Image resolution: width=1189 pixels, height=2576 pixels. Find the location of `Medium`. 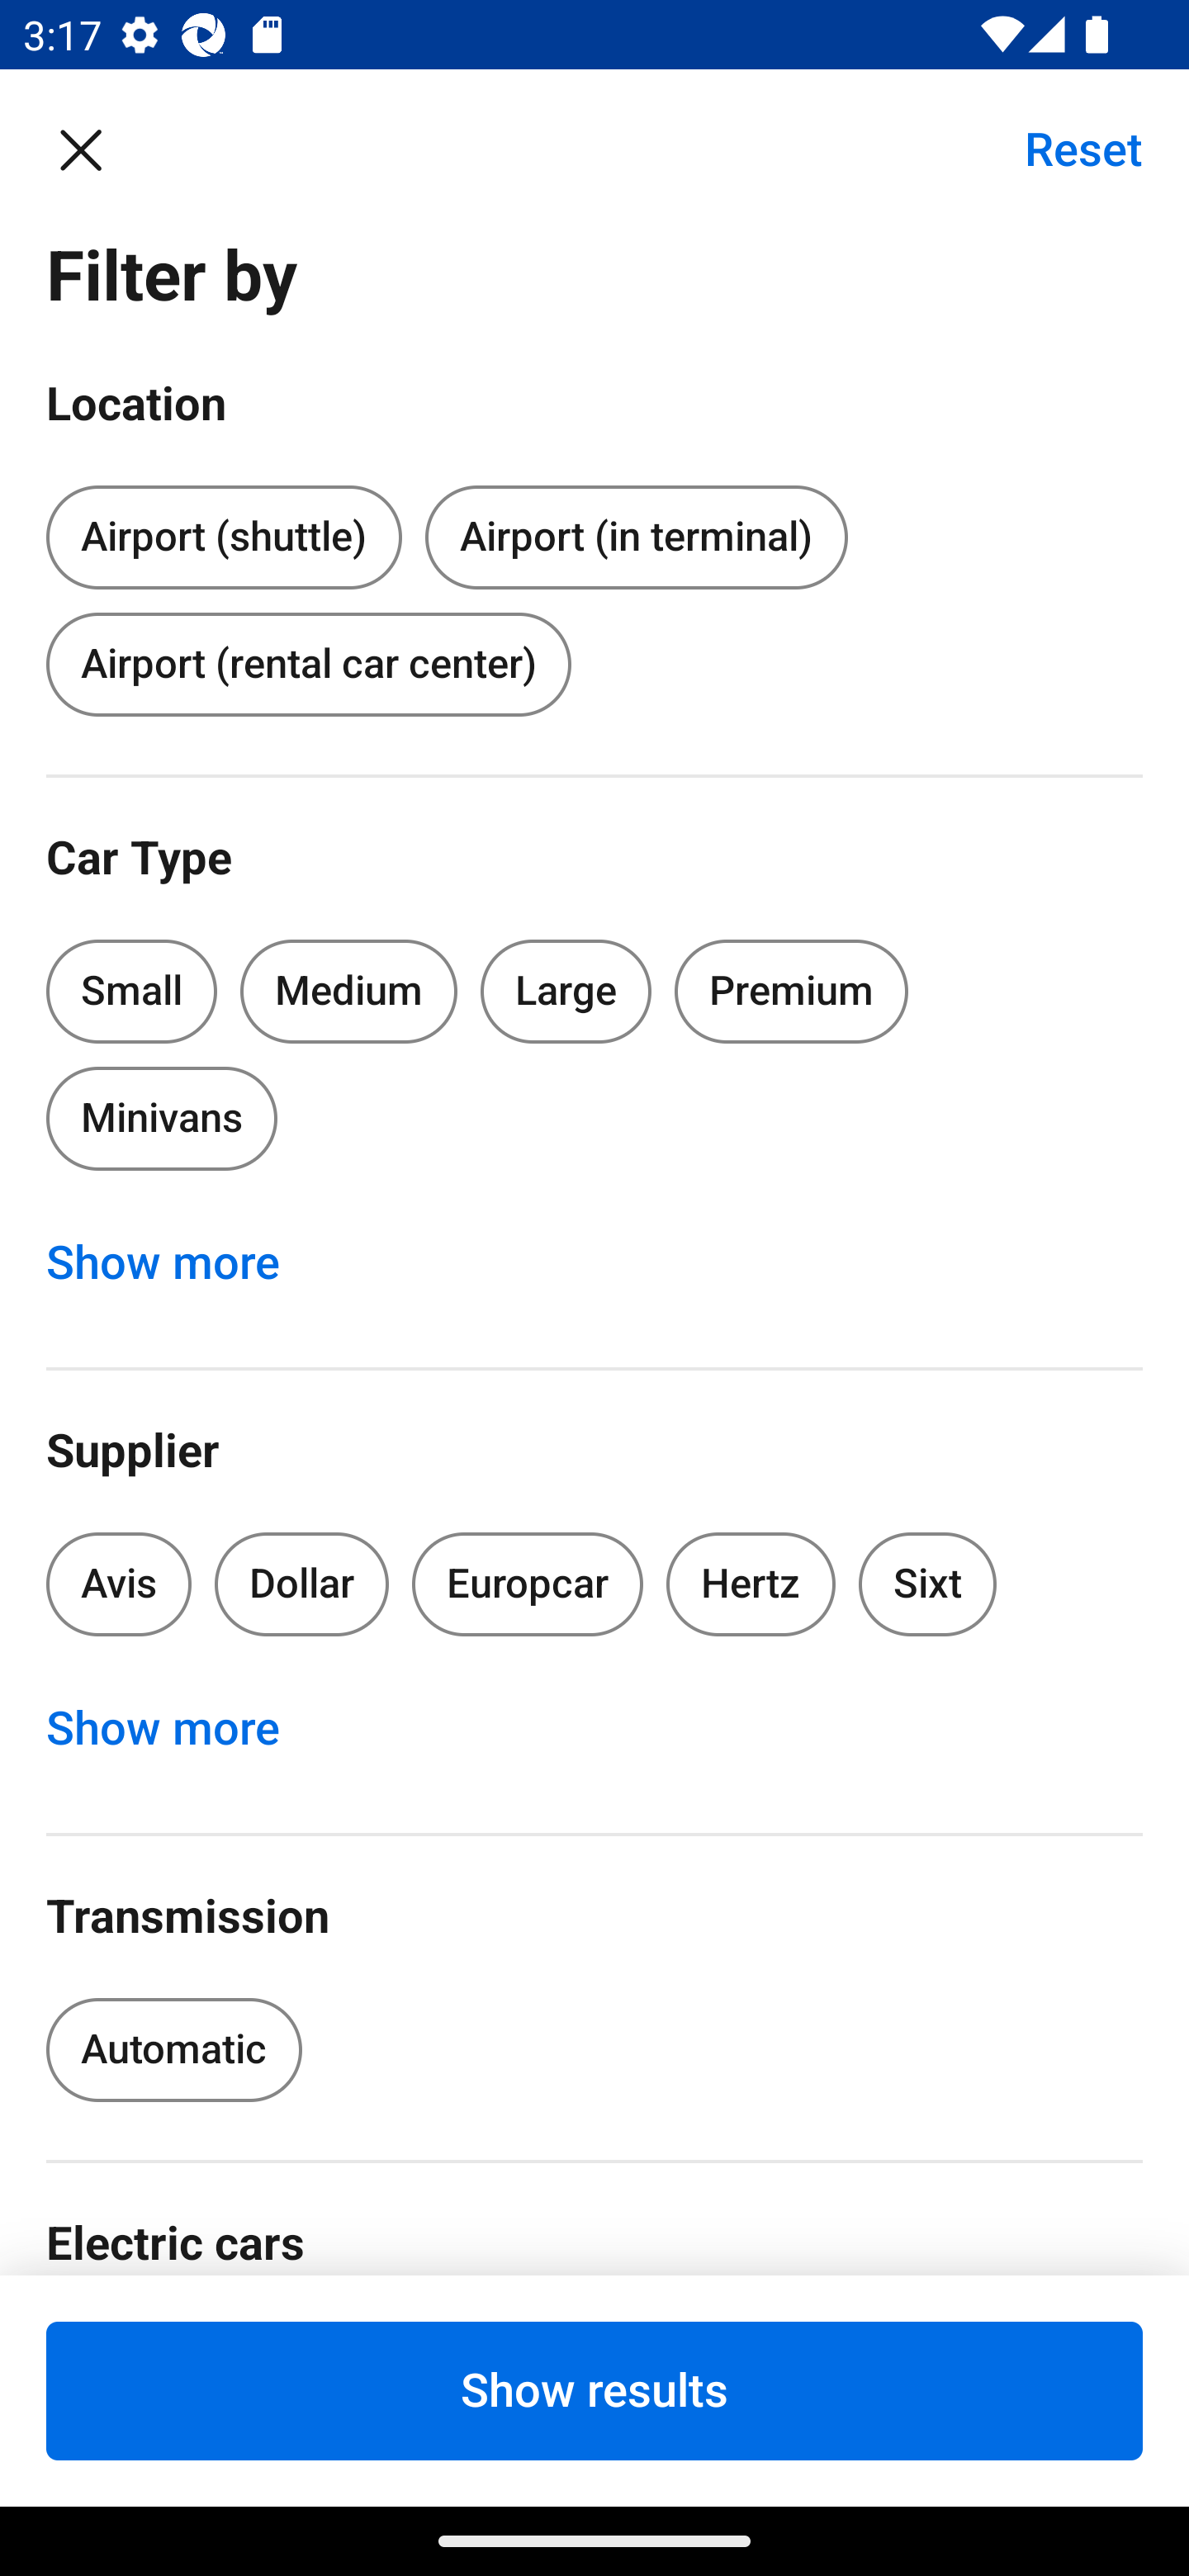

Medium is located at coordinates (348, 991).